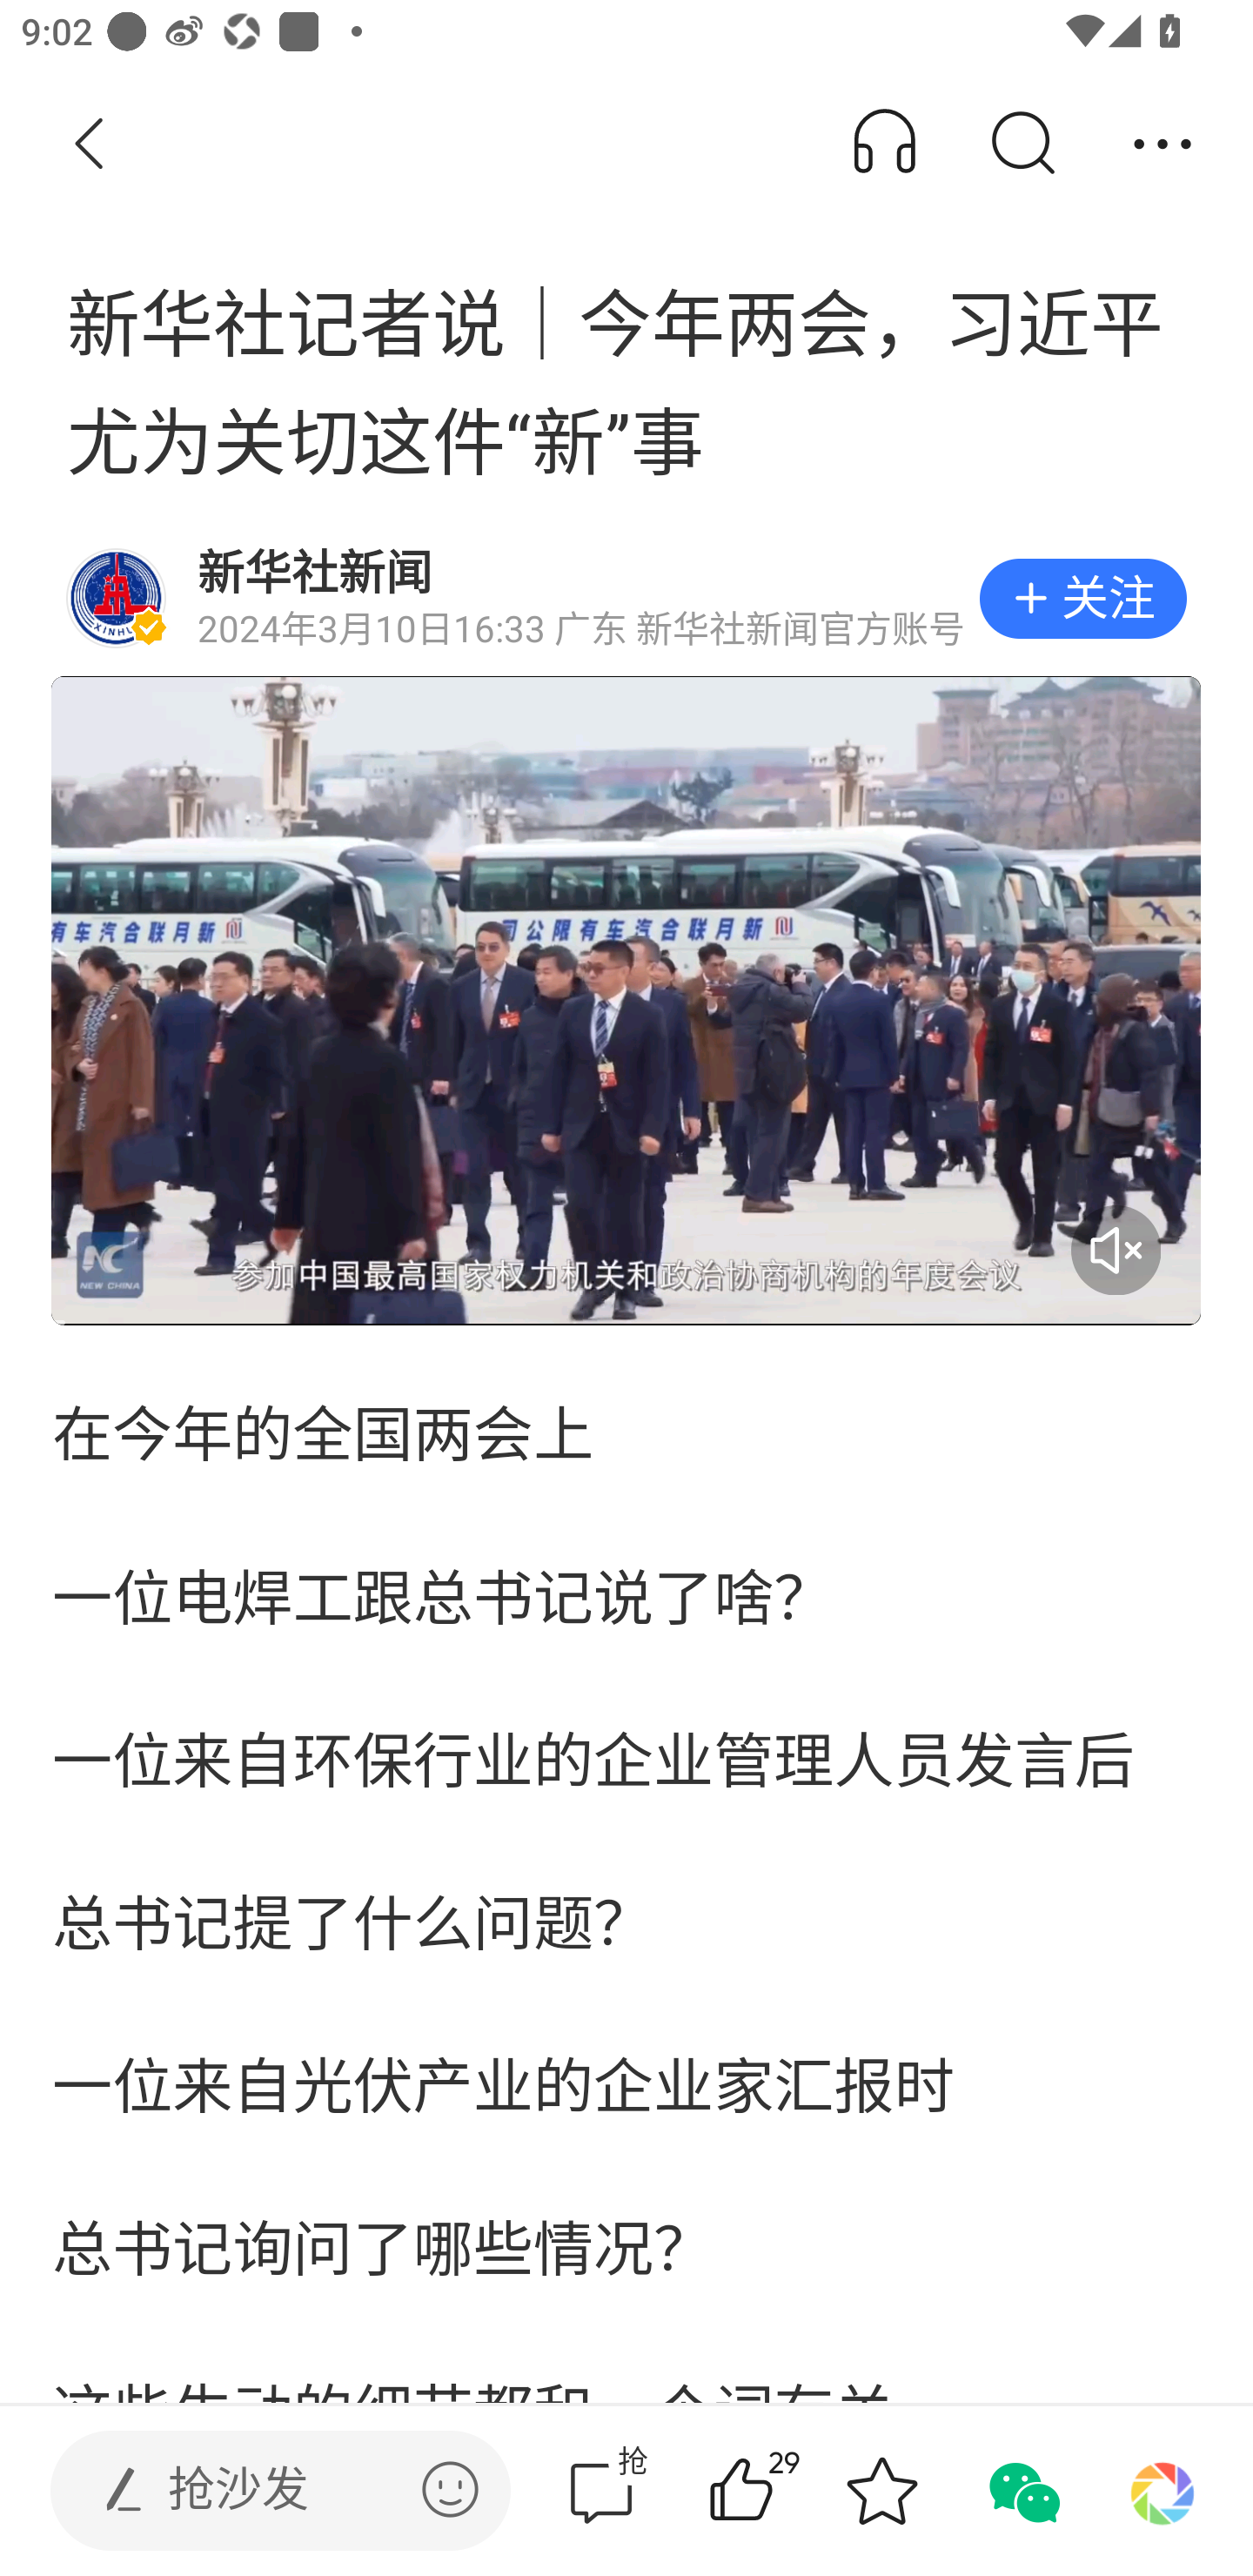 The image size is (1253, 2576). What do you see at coordinates (601, 2491) in the screenshot?
I see `抢评论  抢 评论` at bounding box center [601, 2491].